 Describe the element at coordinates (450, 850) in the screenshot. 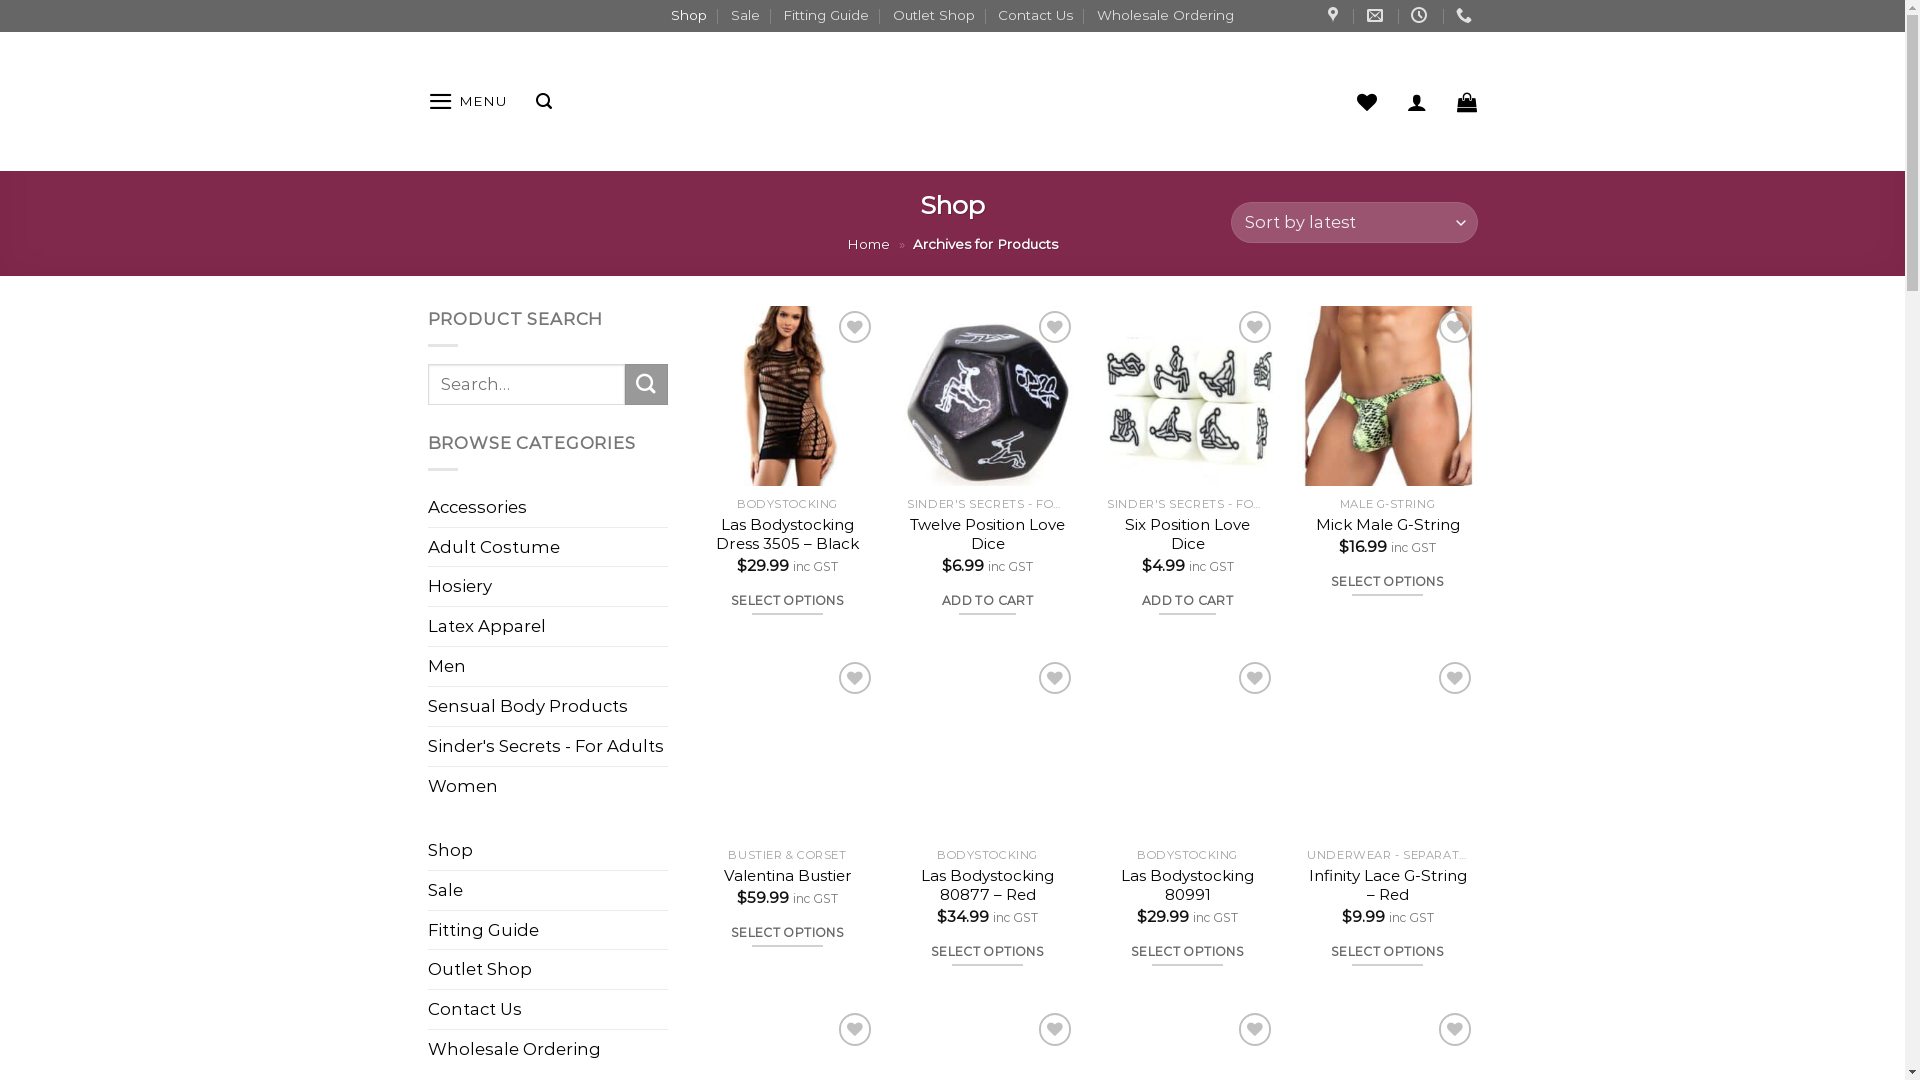

I see `Shop` at that location.